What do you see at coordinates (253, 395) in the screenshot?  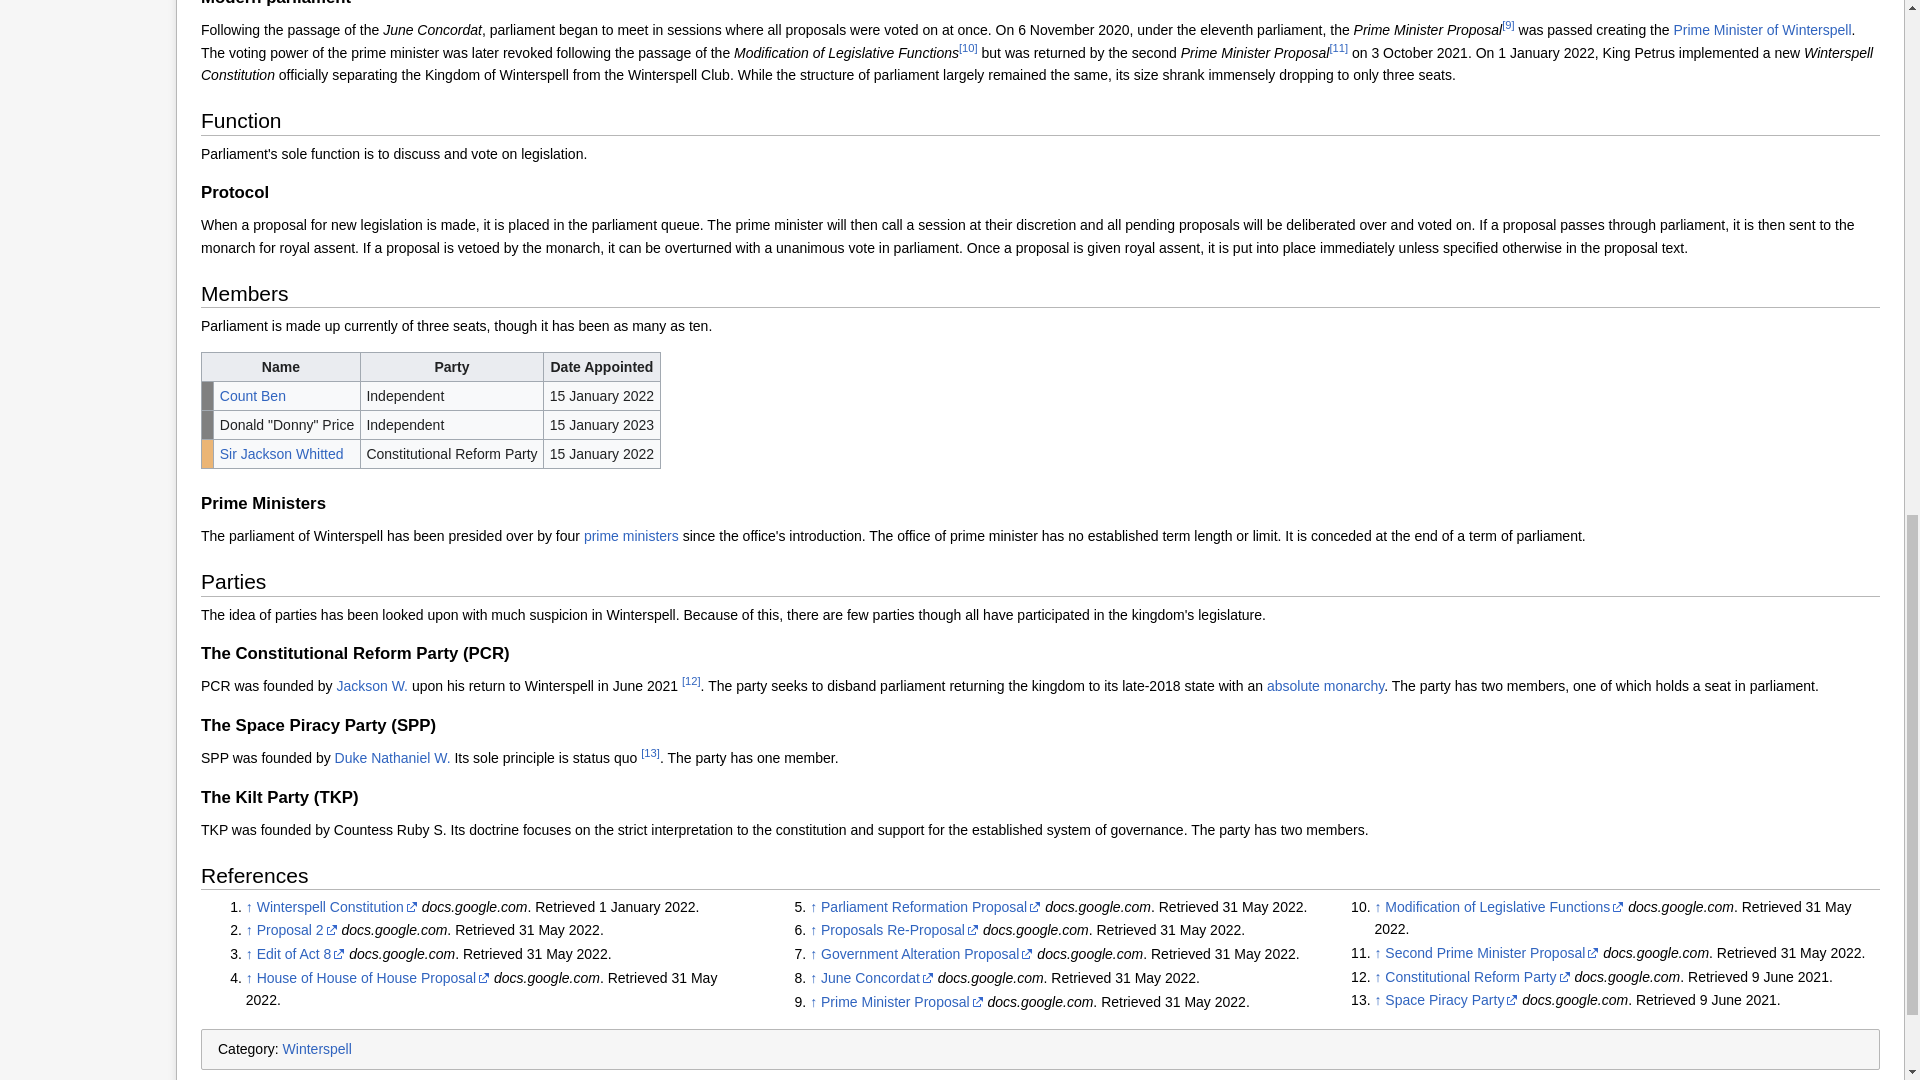 I see `Ben Cooper, 1st Count of Adenalas` at bounding box center [253, 395].